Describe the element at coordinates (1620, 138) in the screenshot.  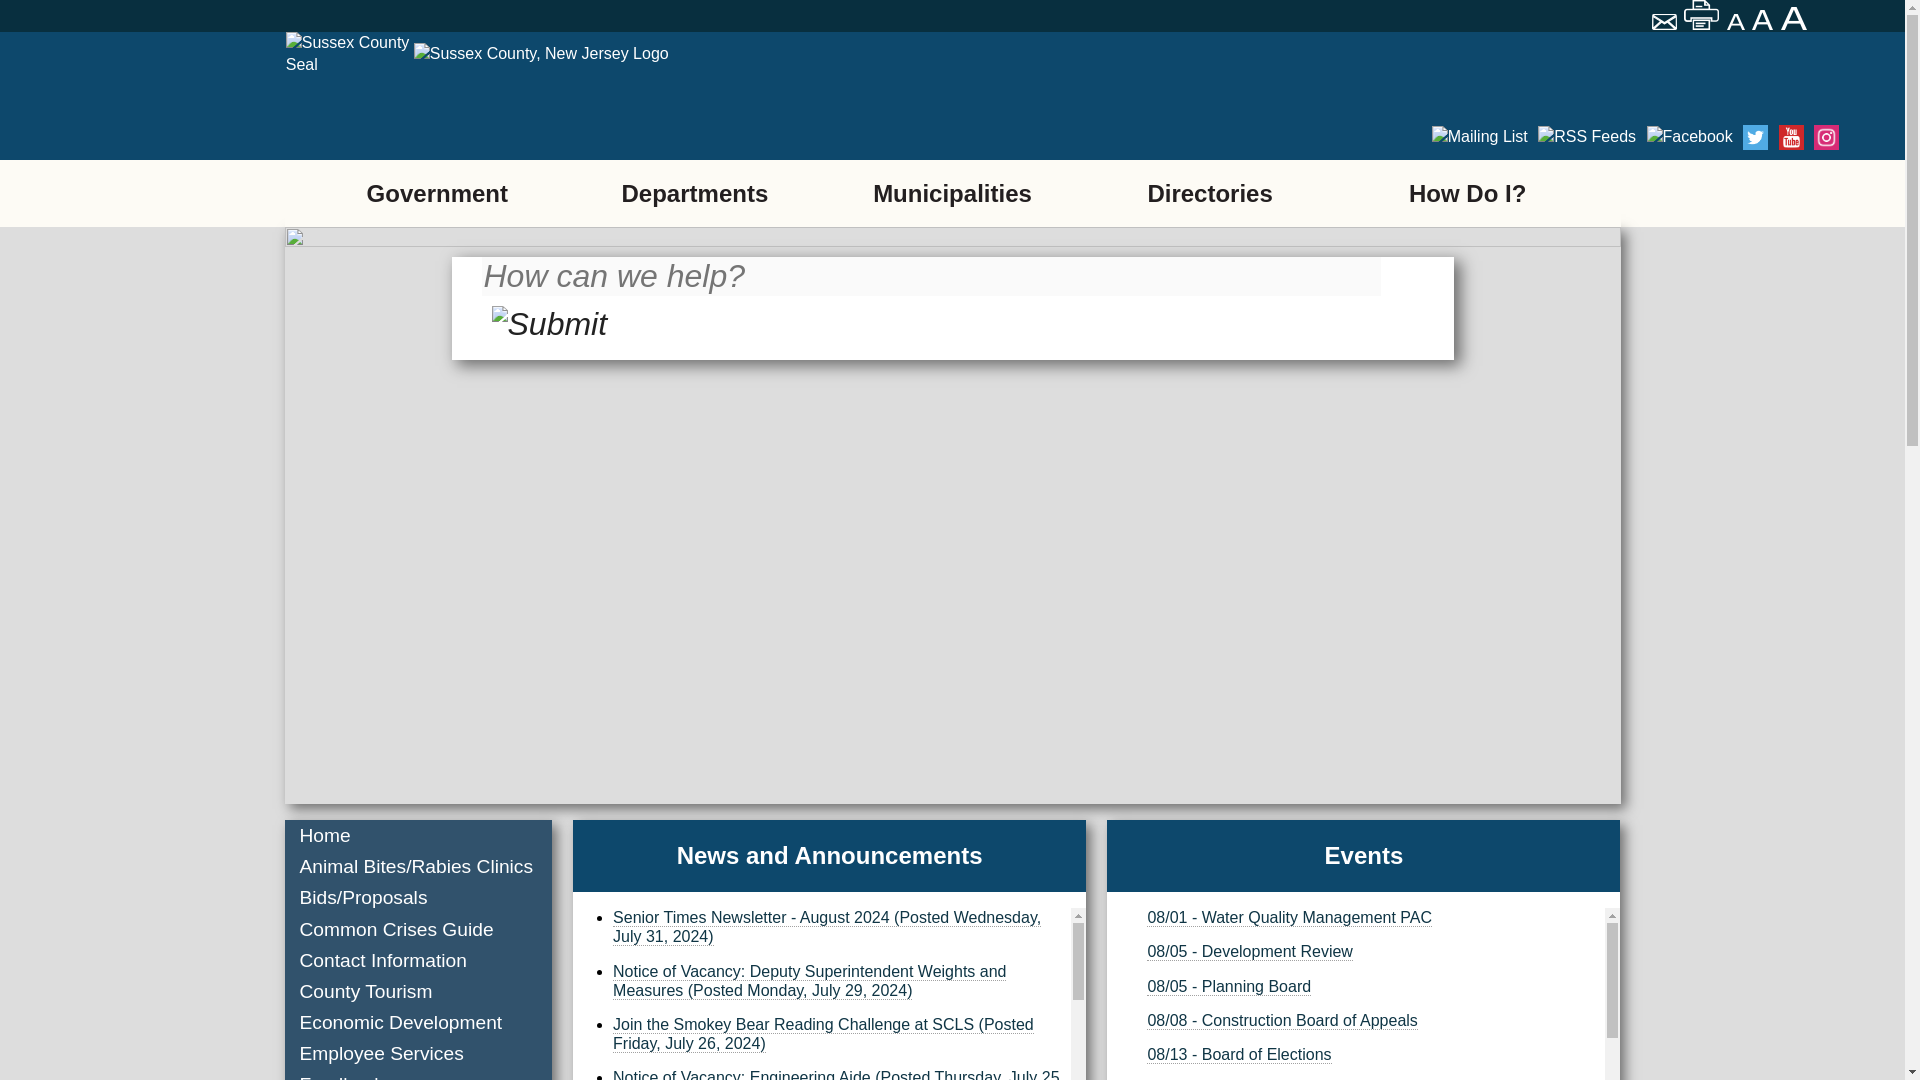
I see `Visit our Instagram page` at that location.